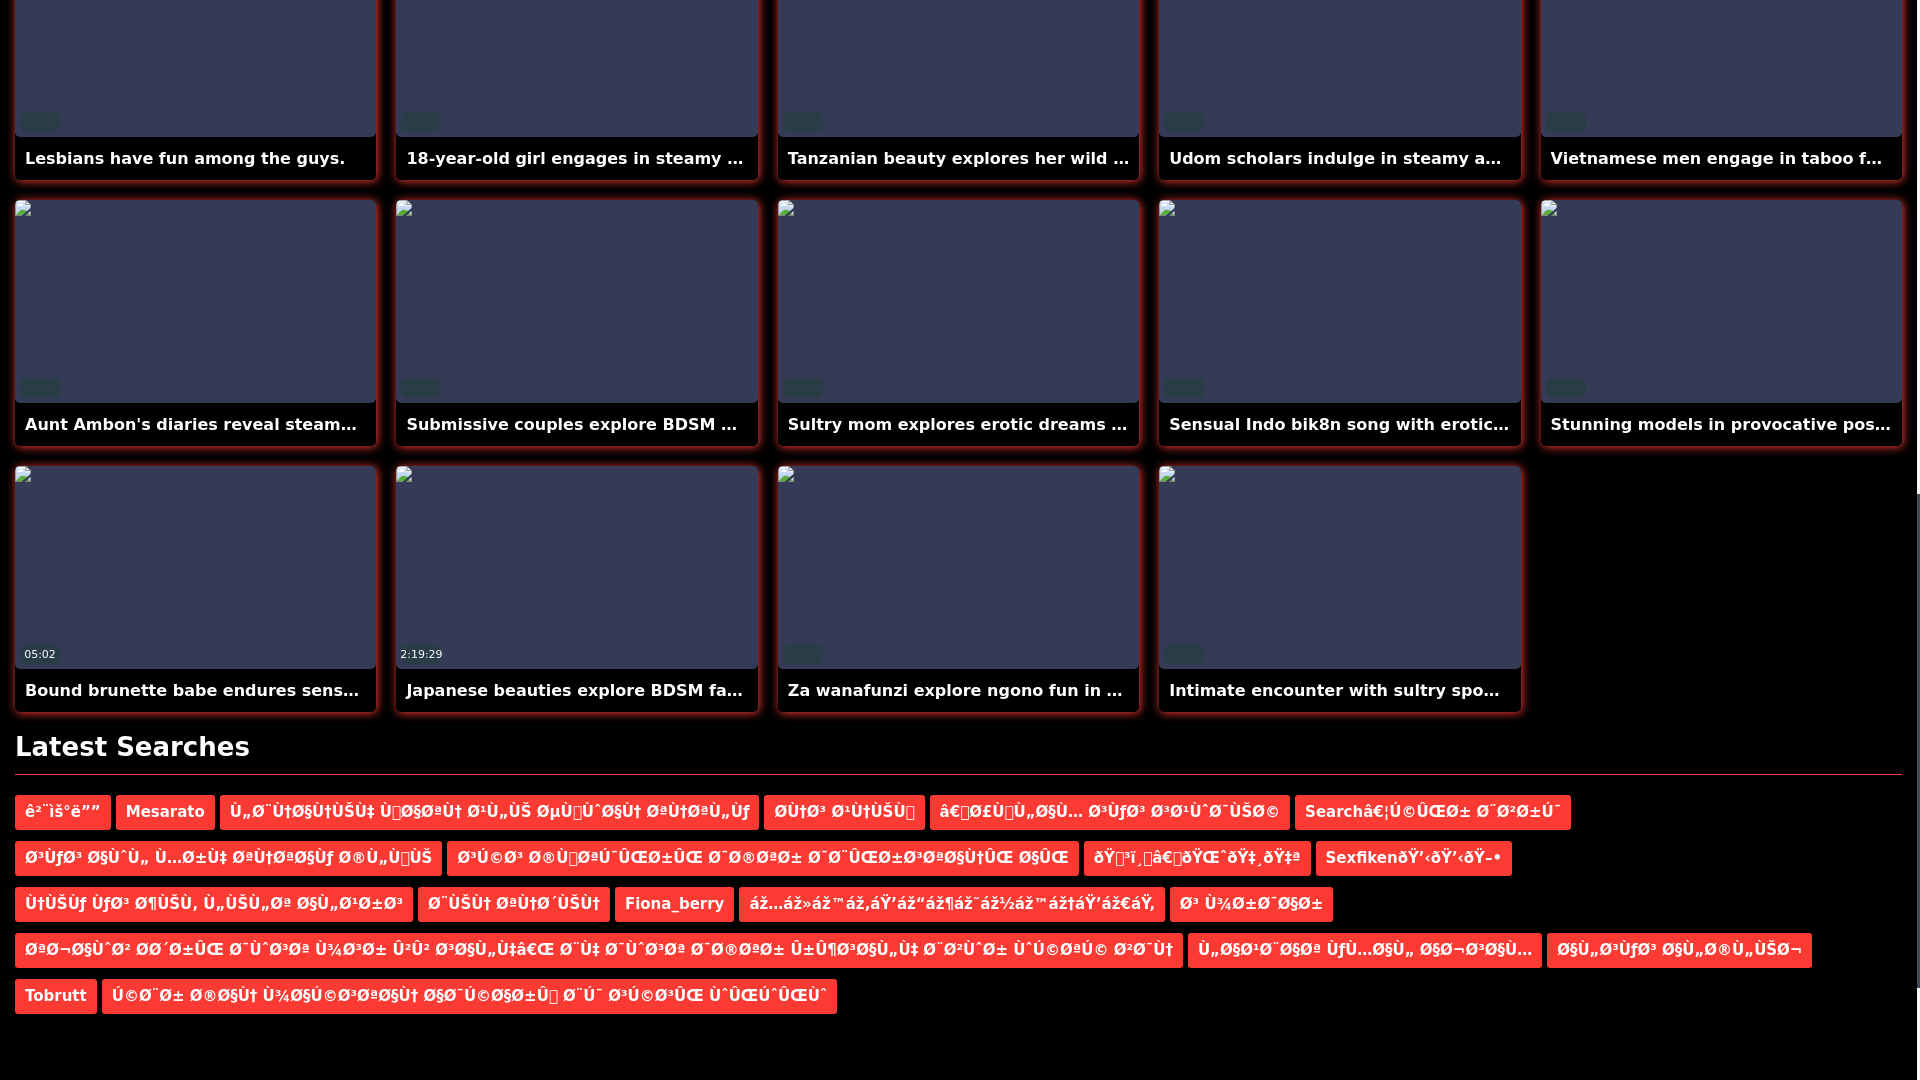 The image size is (1920, 1080). I want to click on 18-year-old girl engages in steamy sexual encounters., so click(576, 68).